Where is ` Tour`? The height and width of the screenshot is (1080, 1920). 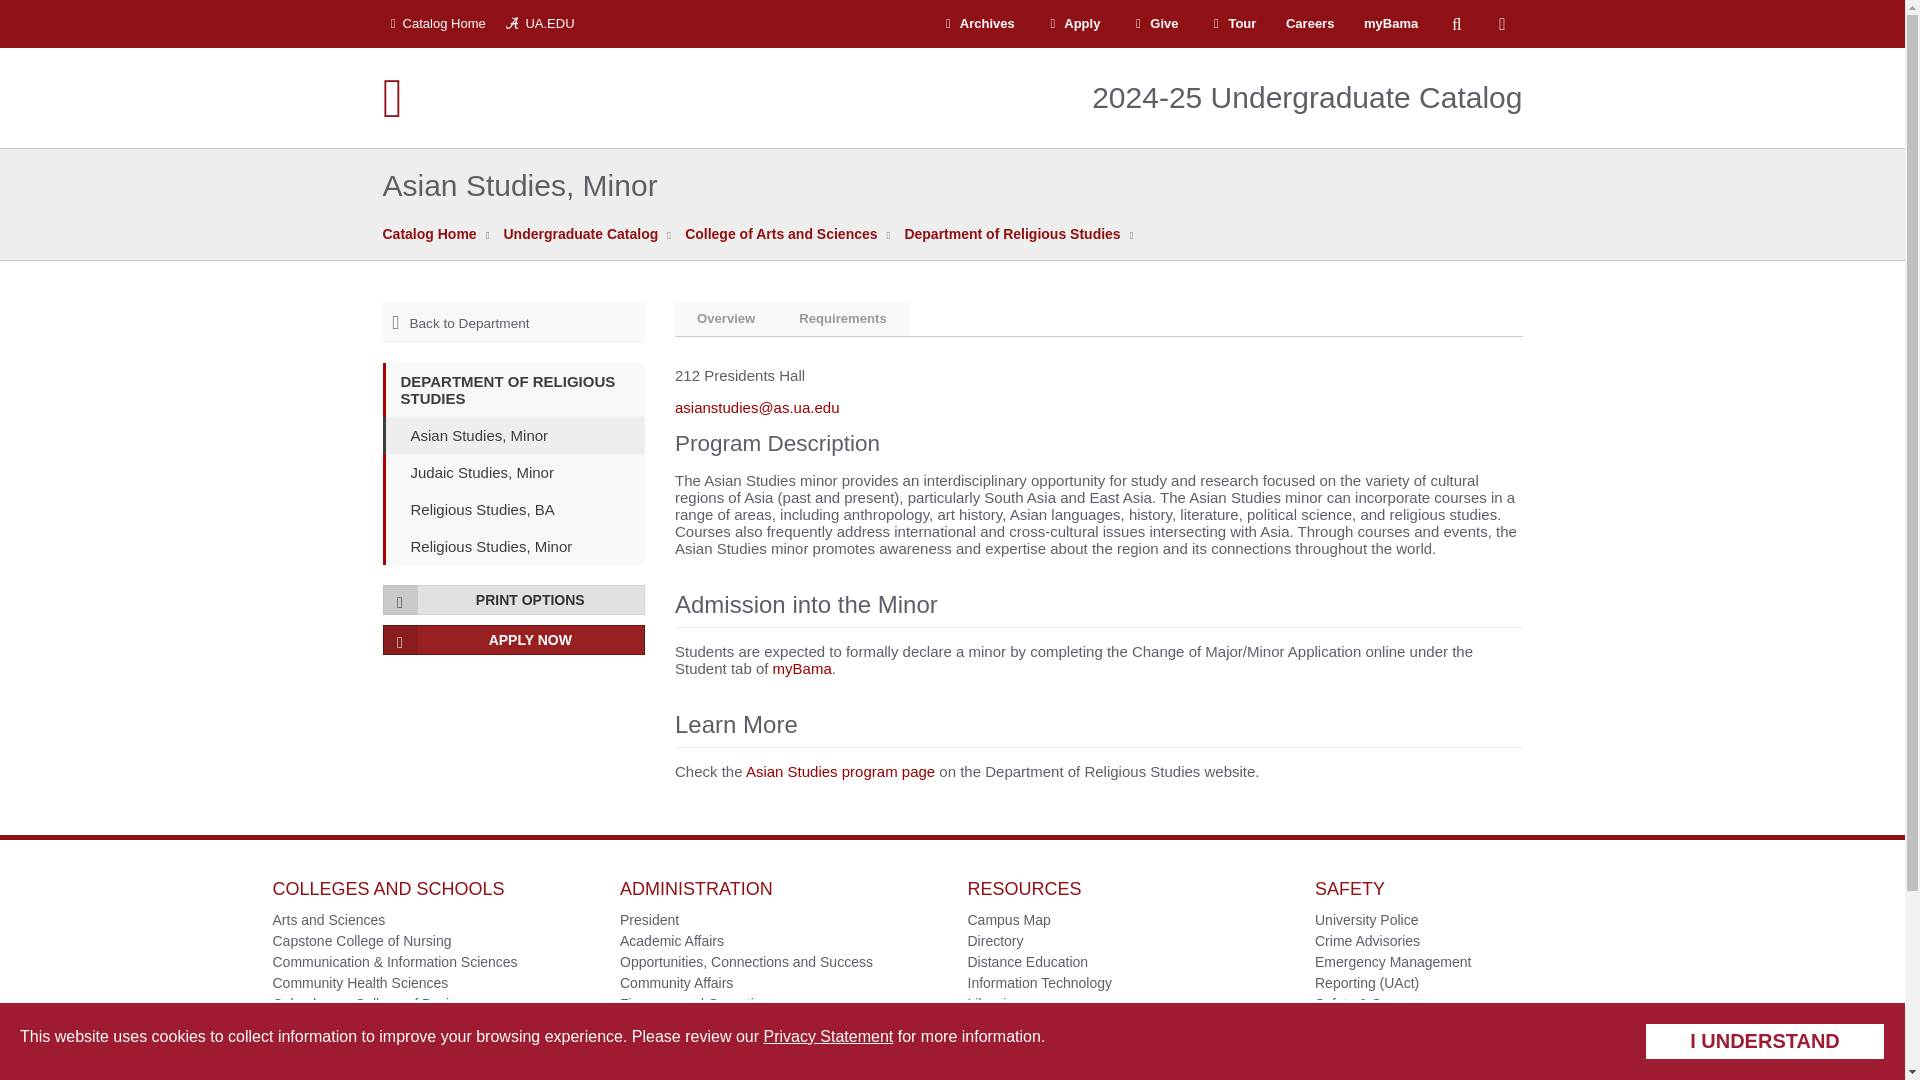  Tour is located at coordinates (1232, 24).